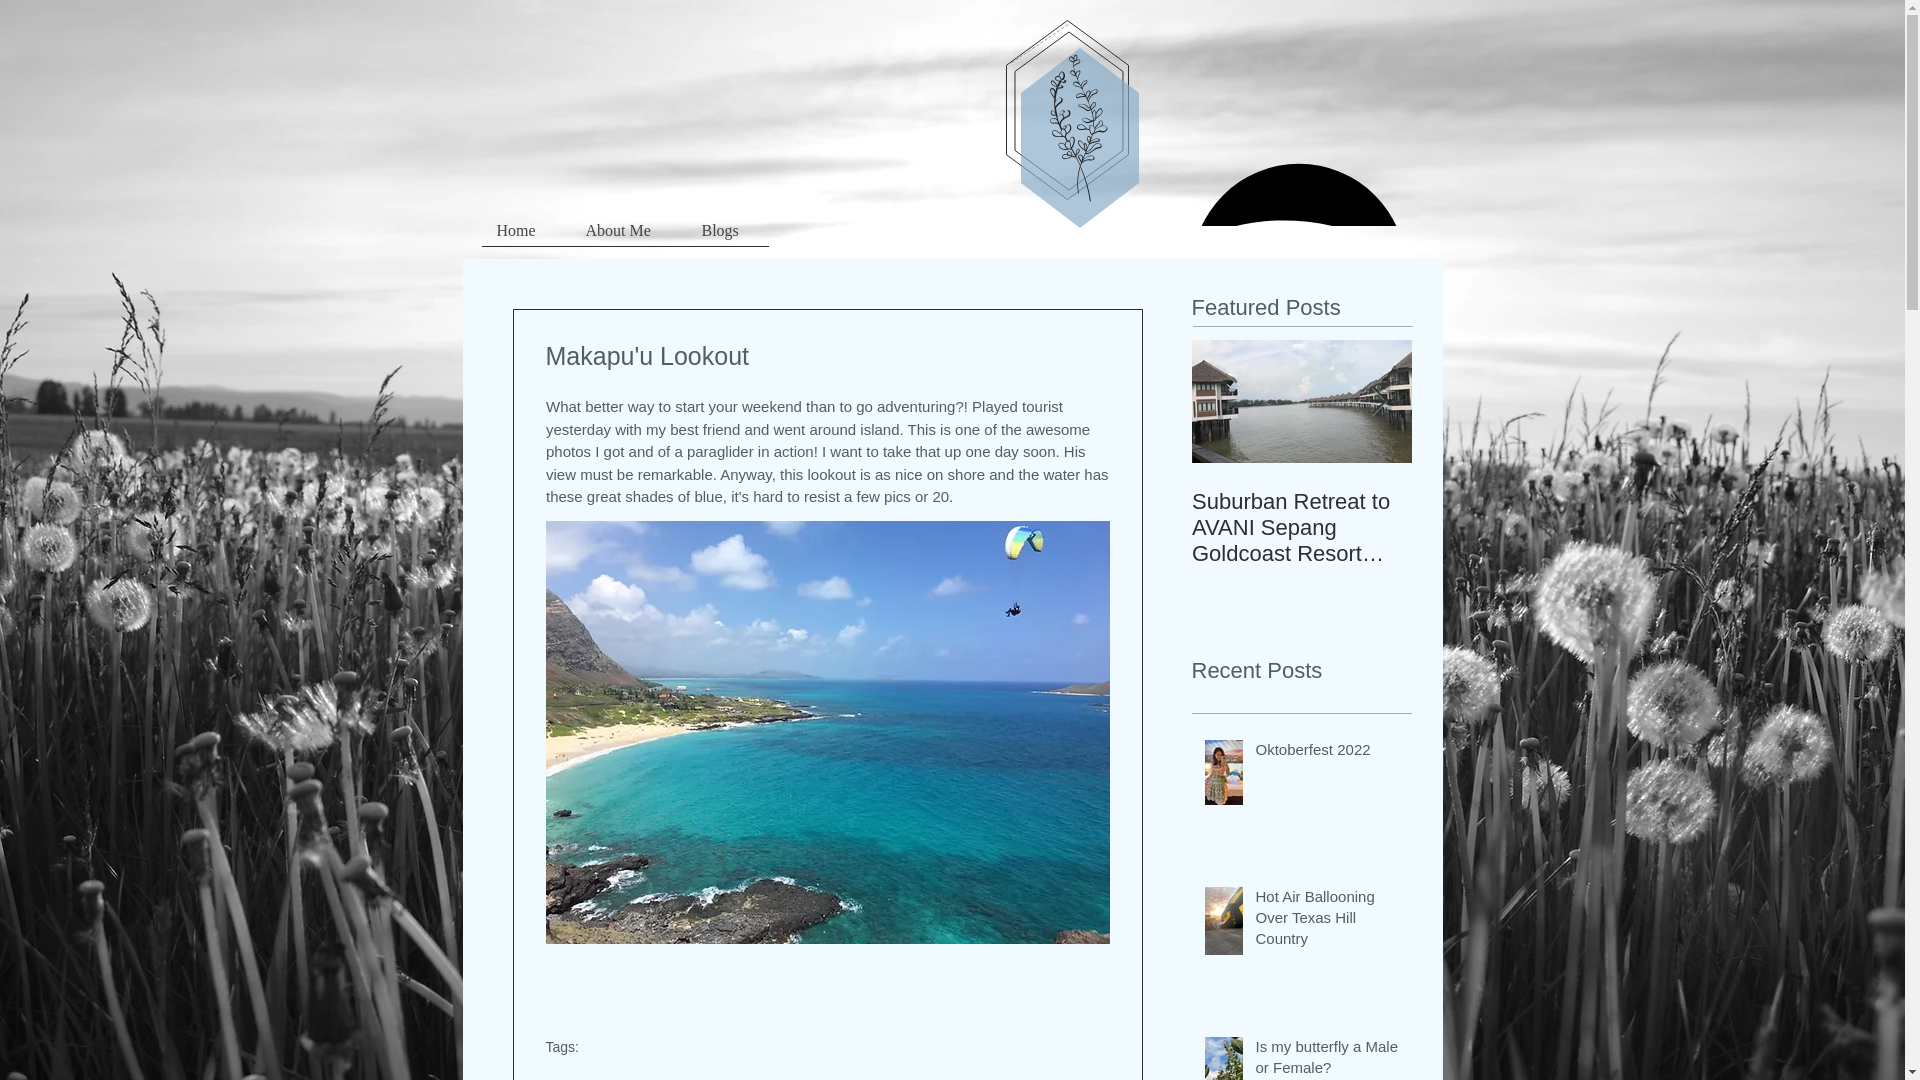  Describe the element at coordinates (1327, 1058) in the screenshot. I see `Is my butterfly a Male or Female?` at that location.